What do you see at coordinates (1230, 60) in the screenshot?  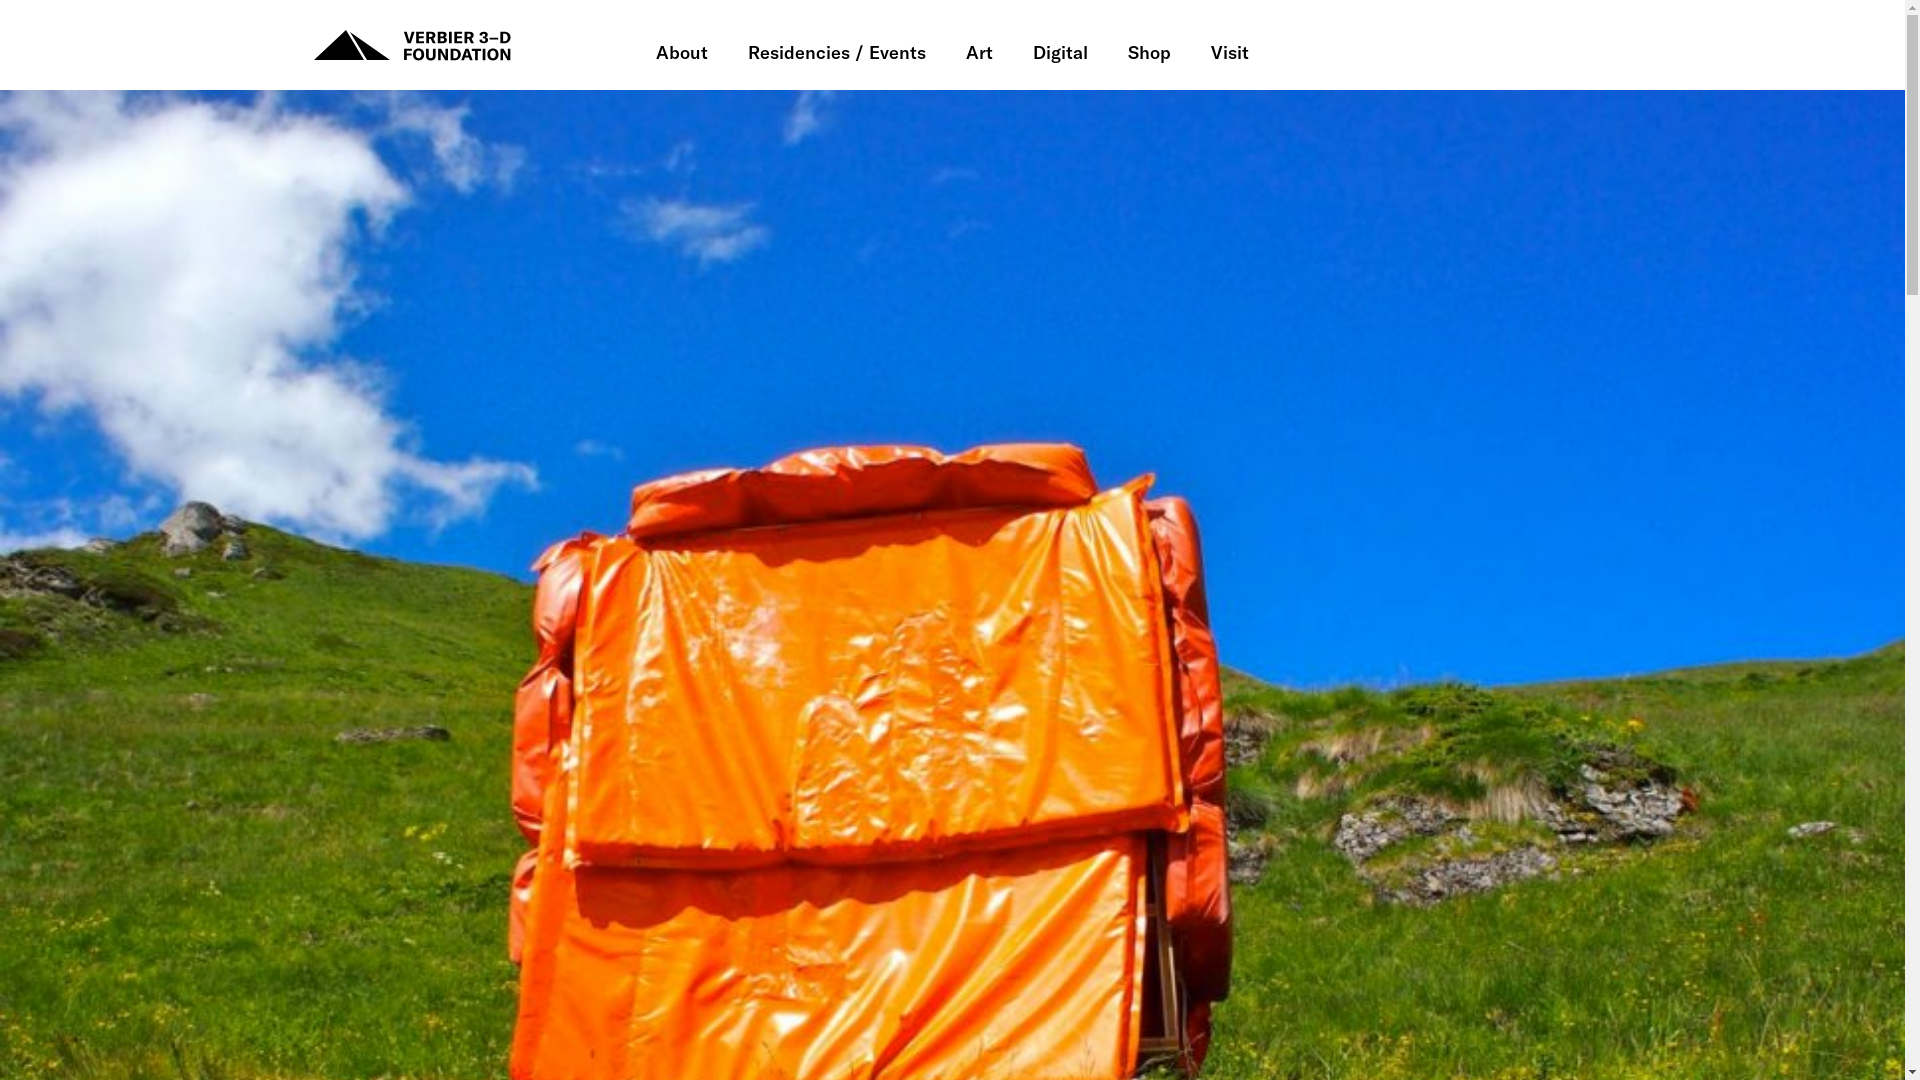 I see `Visit` at bounding box center [1230, 60].